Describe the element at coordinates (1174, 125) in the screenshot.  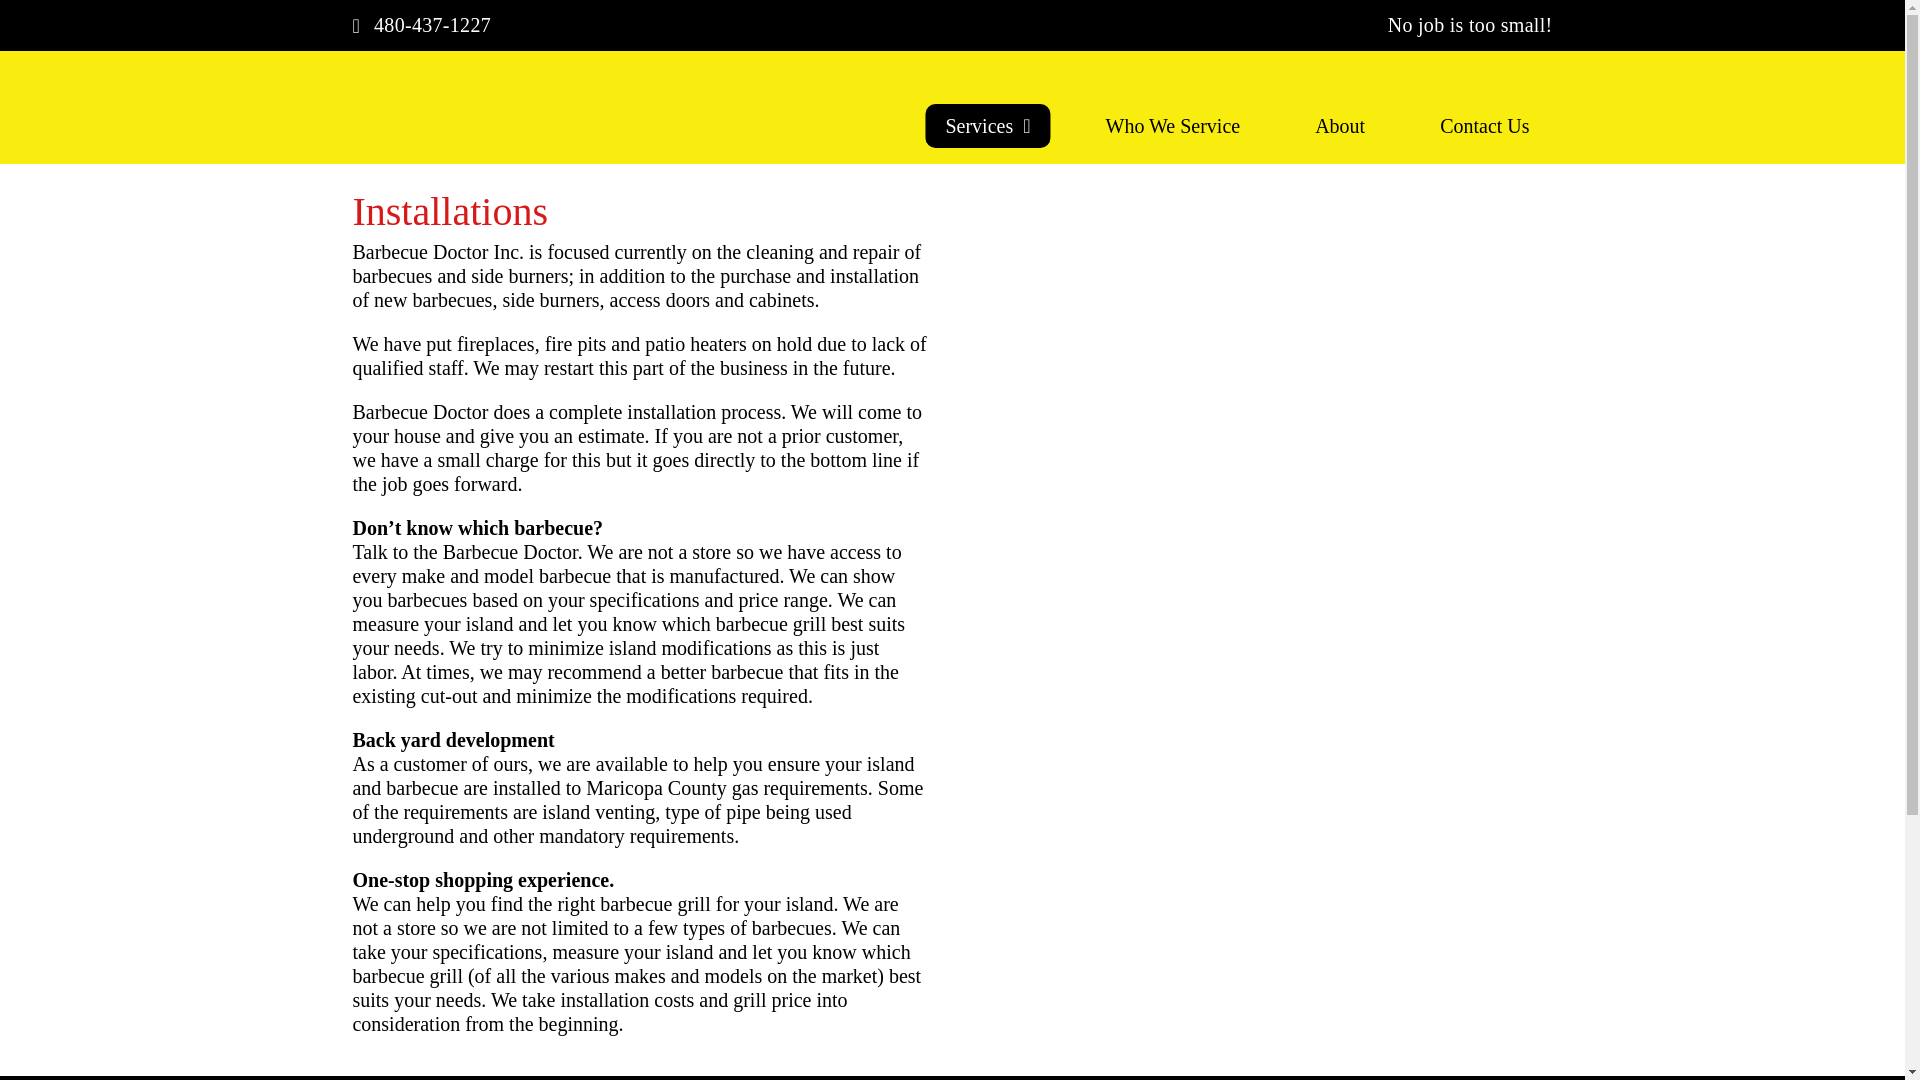
I see `Who We Service` at that location.